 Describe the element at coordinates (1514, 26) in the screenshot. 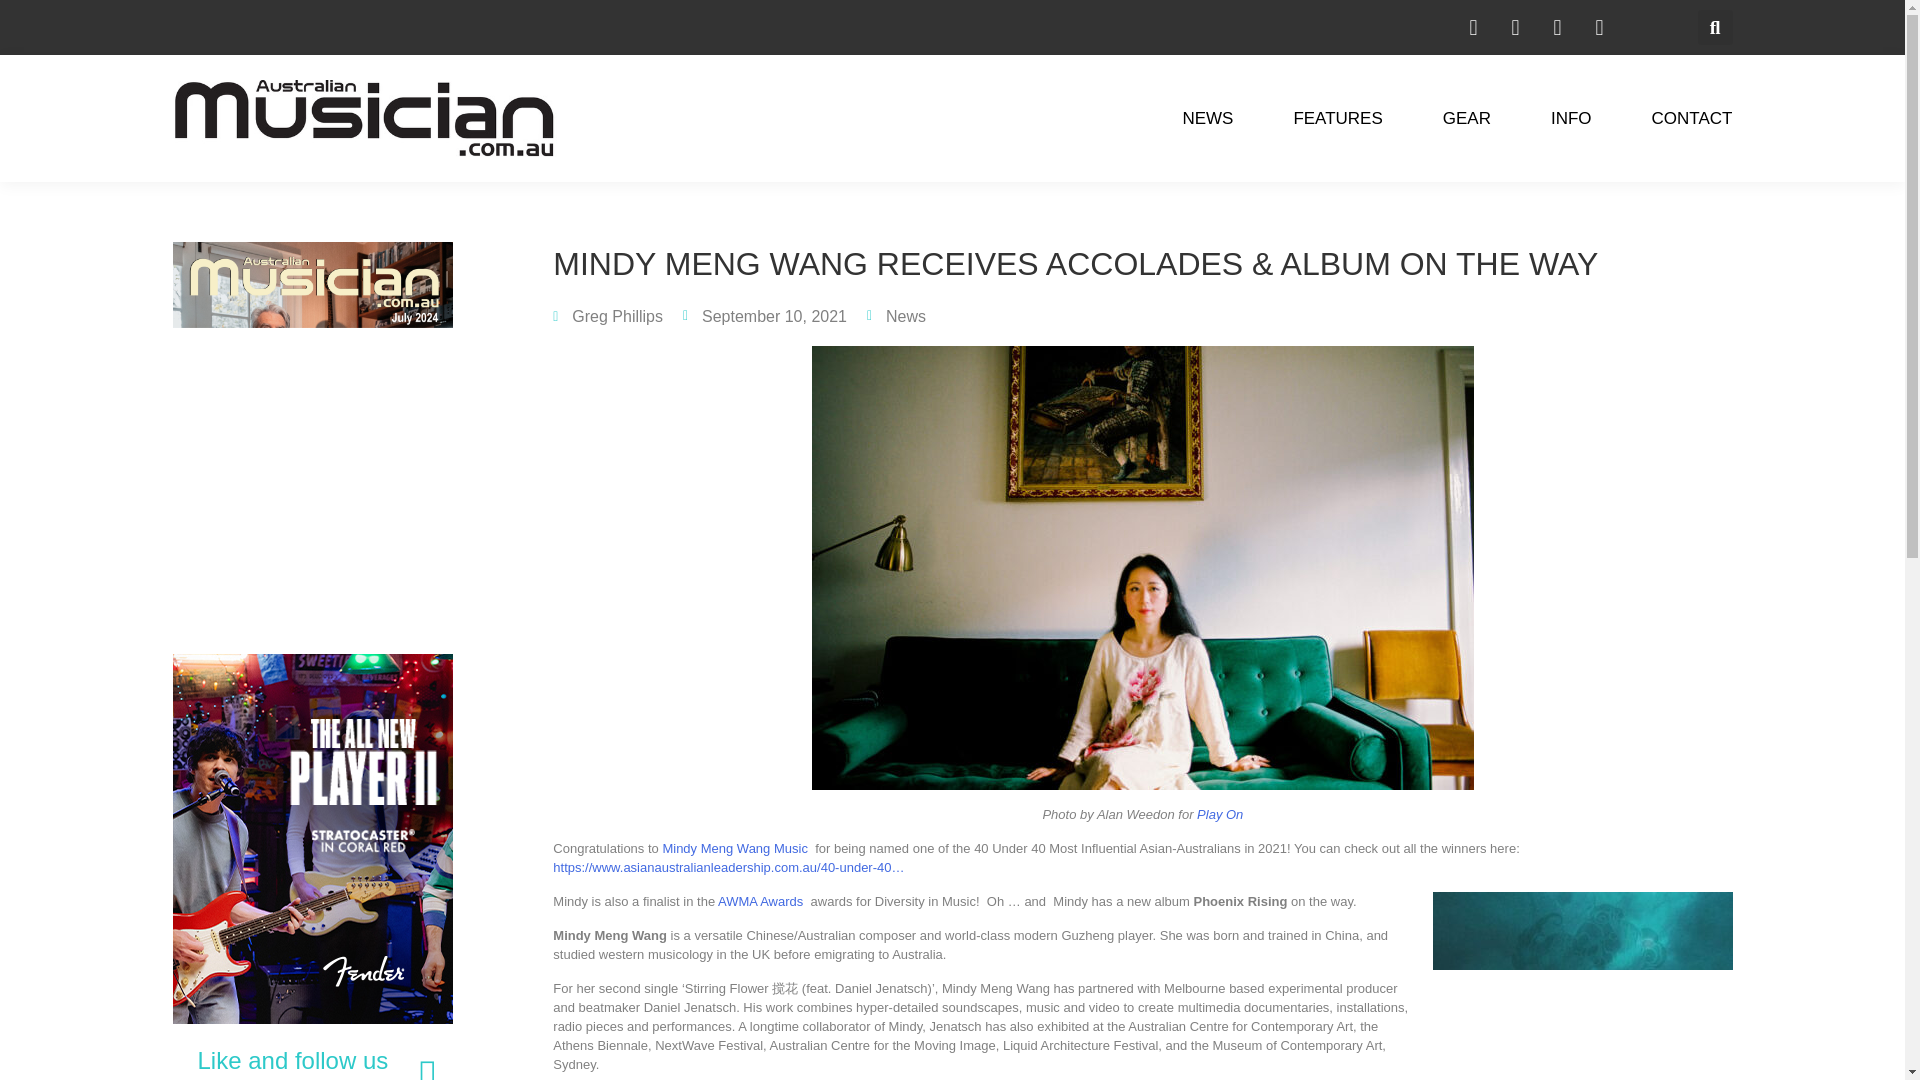

I see `Facebook-f` at that location.